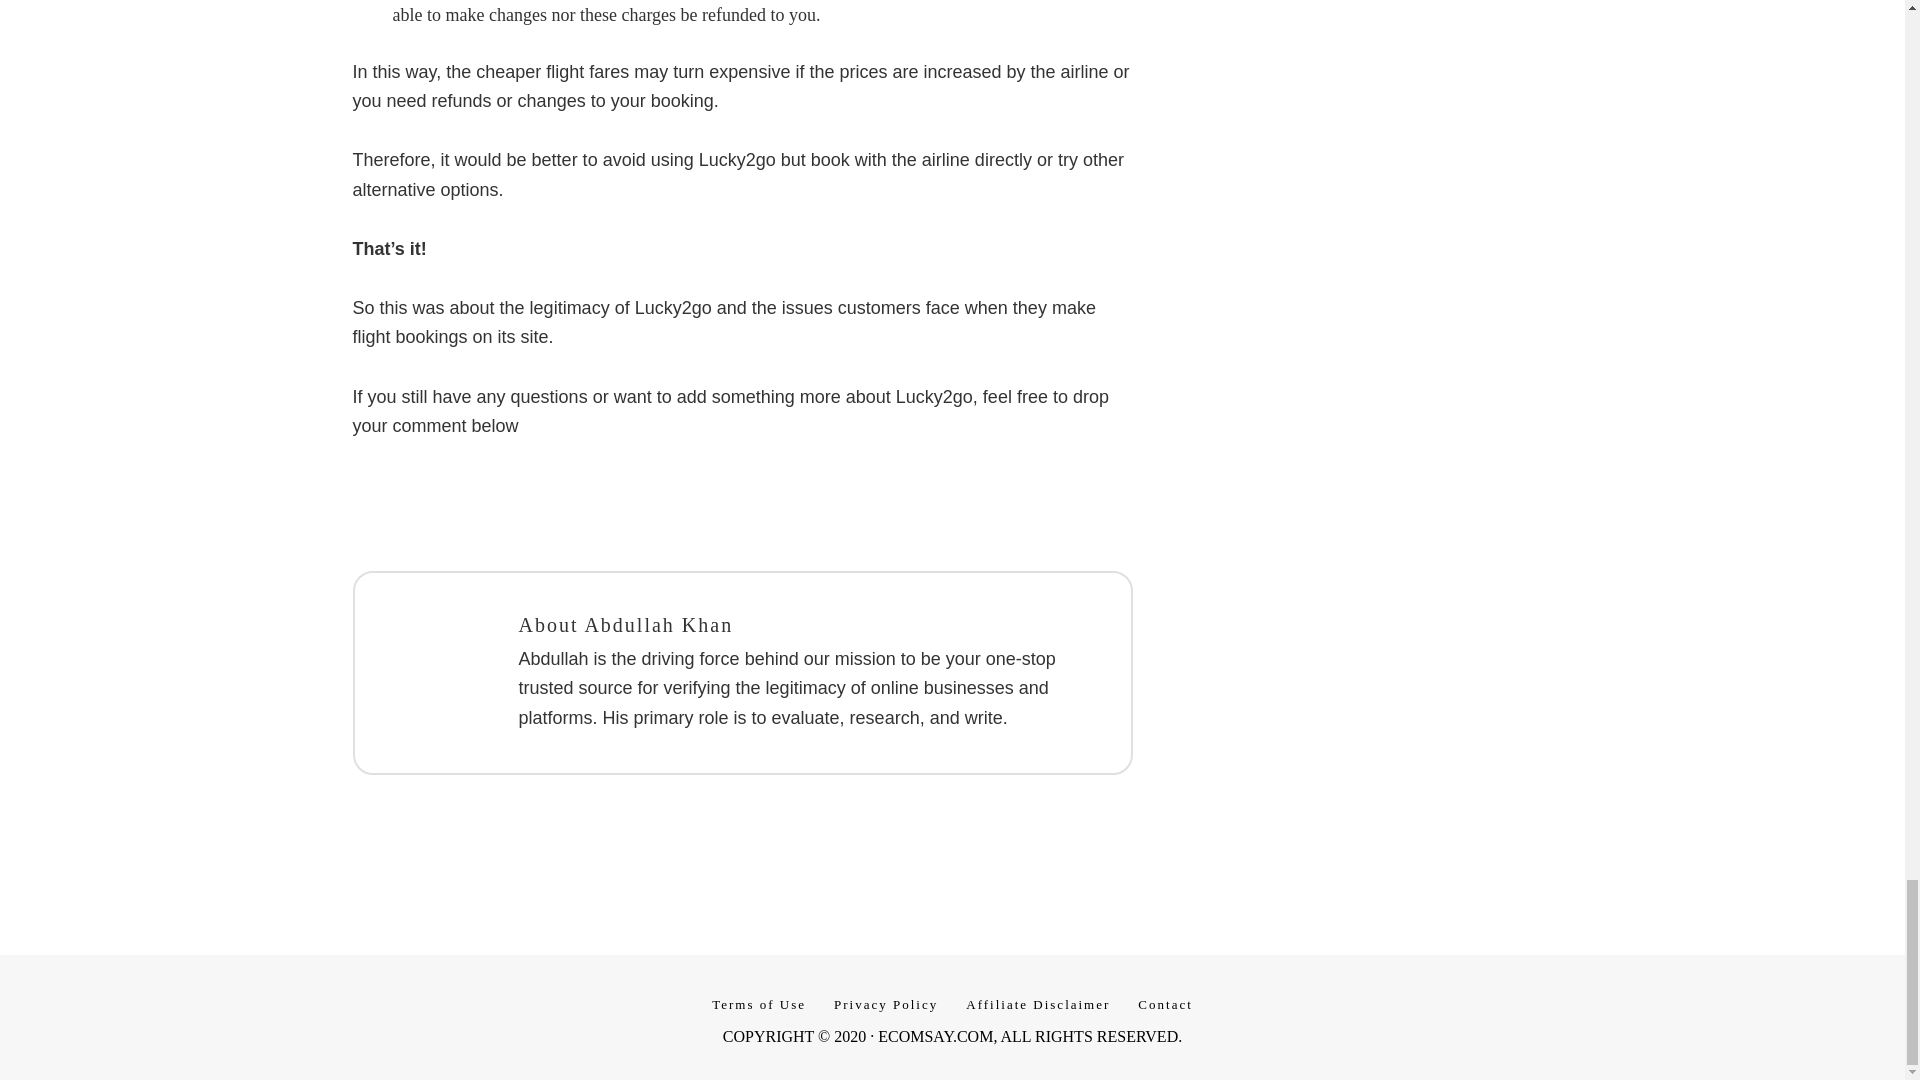 The width and height of the screenshot is (1920, 1080). What do you see at coordinates (758, 1004) in the screenshot?
I see `Terms of Use` at bounding box center [758, 1004].